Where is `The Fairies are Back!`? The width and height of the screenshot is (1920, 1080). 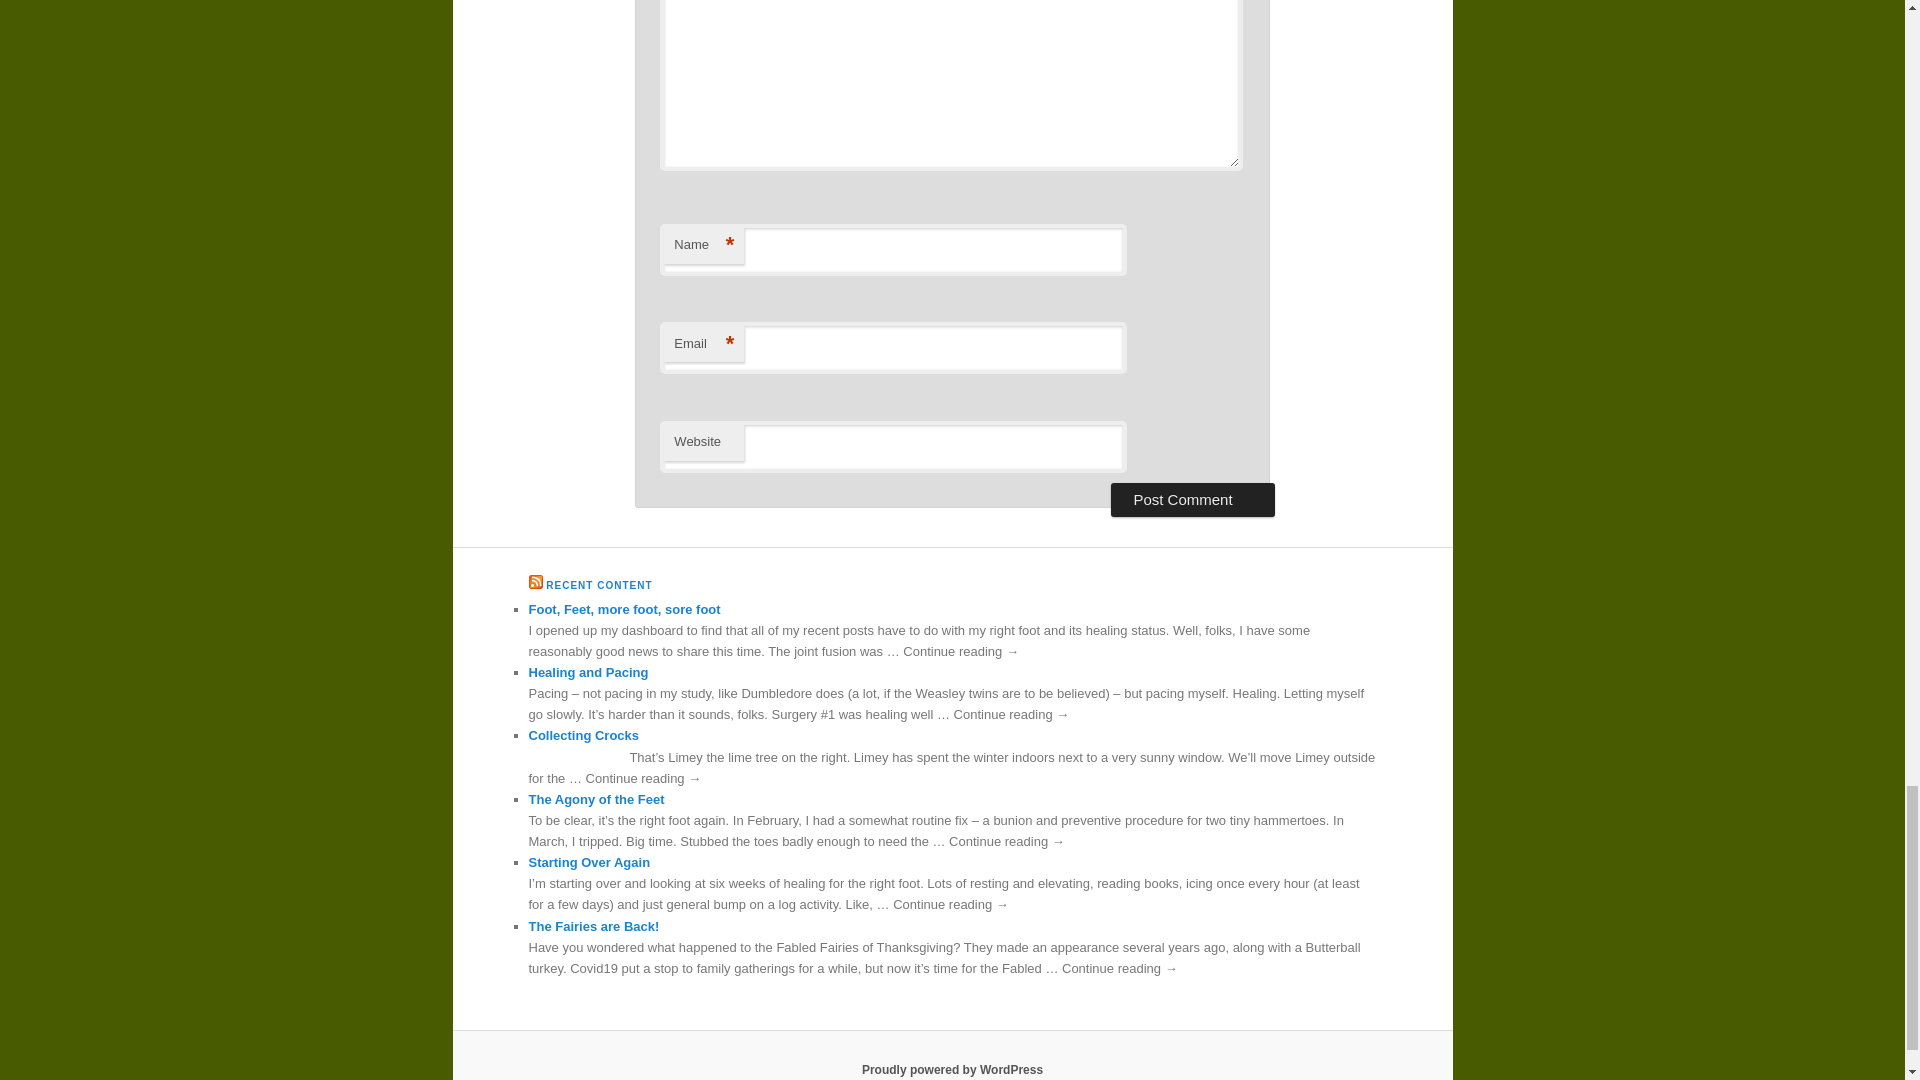 The Fairies are Back! is located at coordinates (593, 926).